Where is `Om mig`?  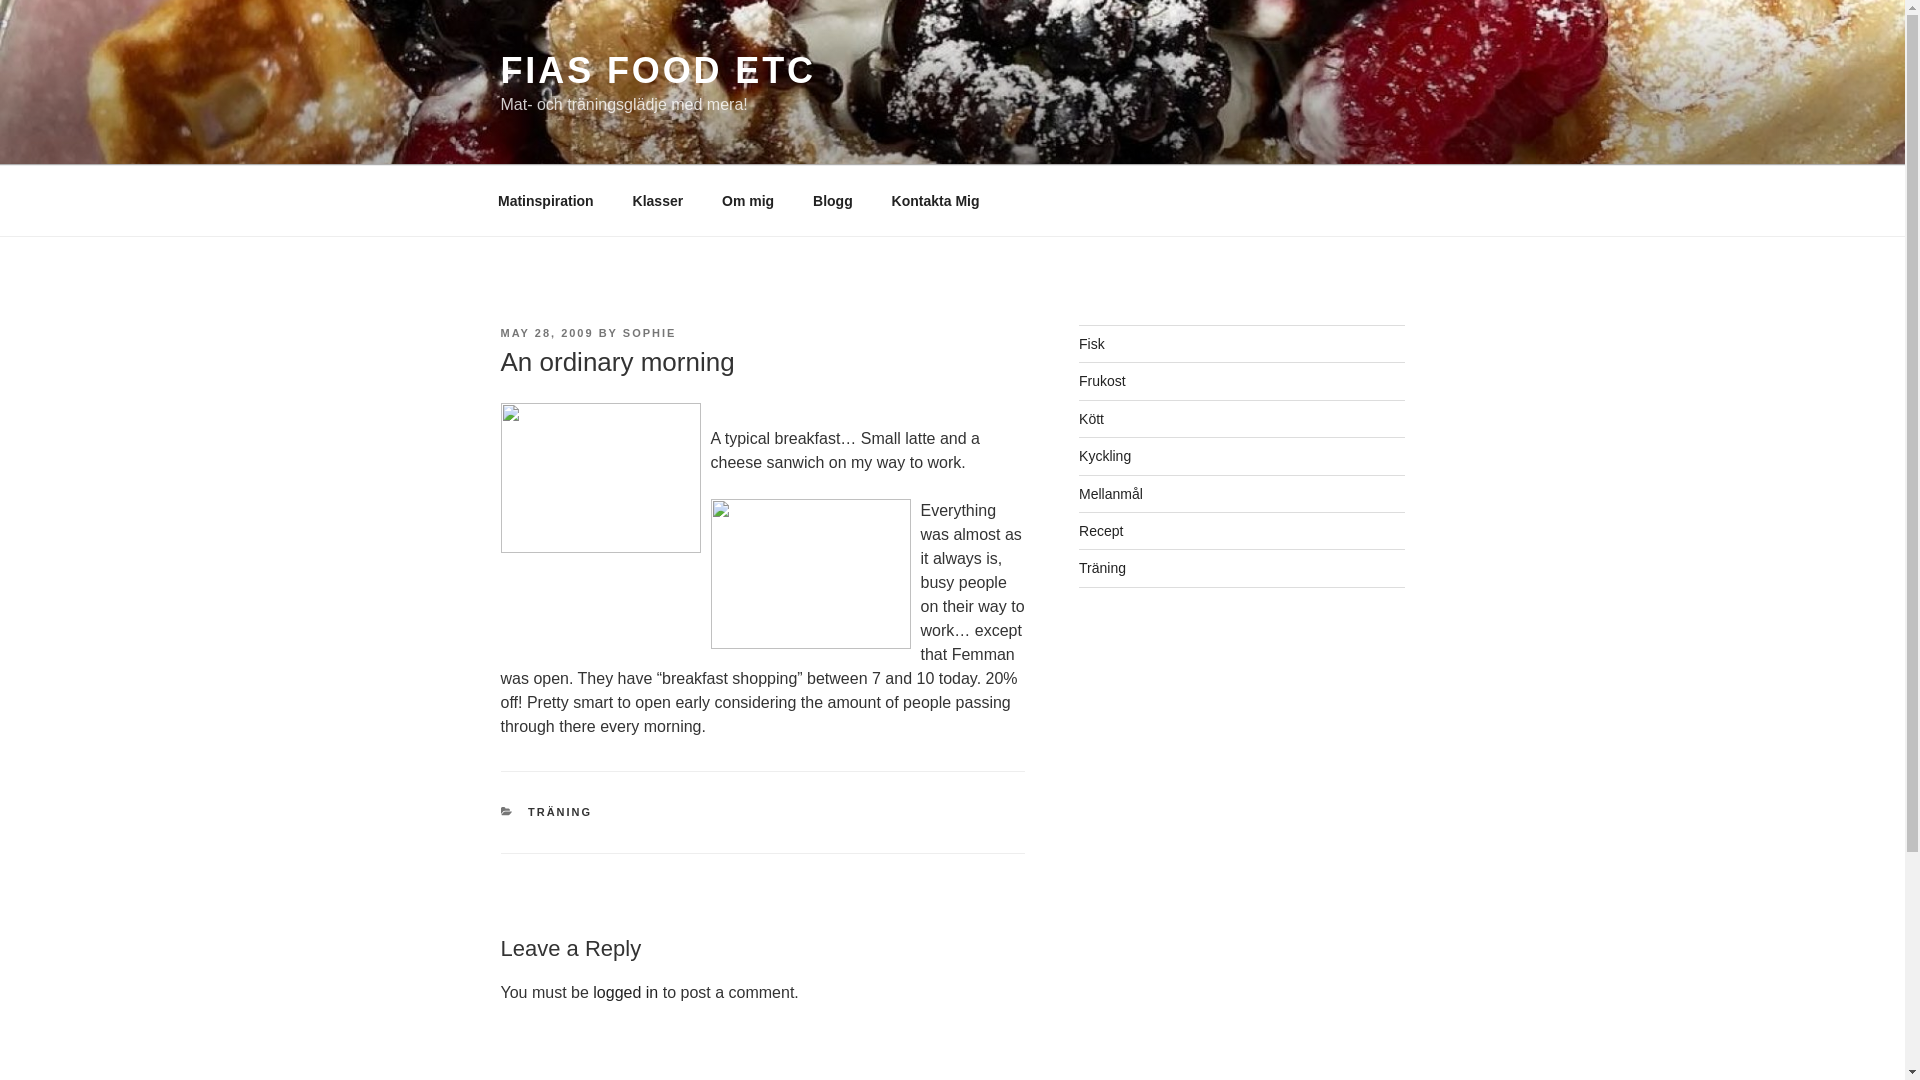 Om mig is located at coordinates (748, 200).